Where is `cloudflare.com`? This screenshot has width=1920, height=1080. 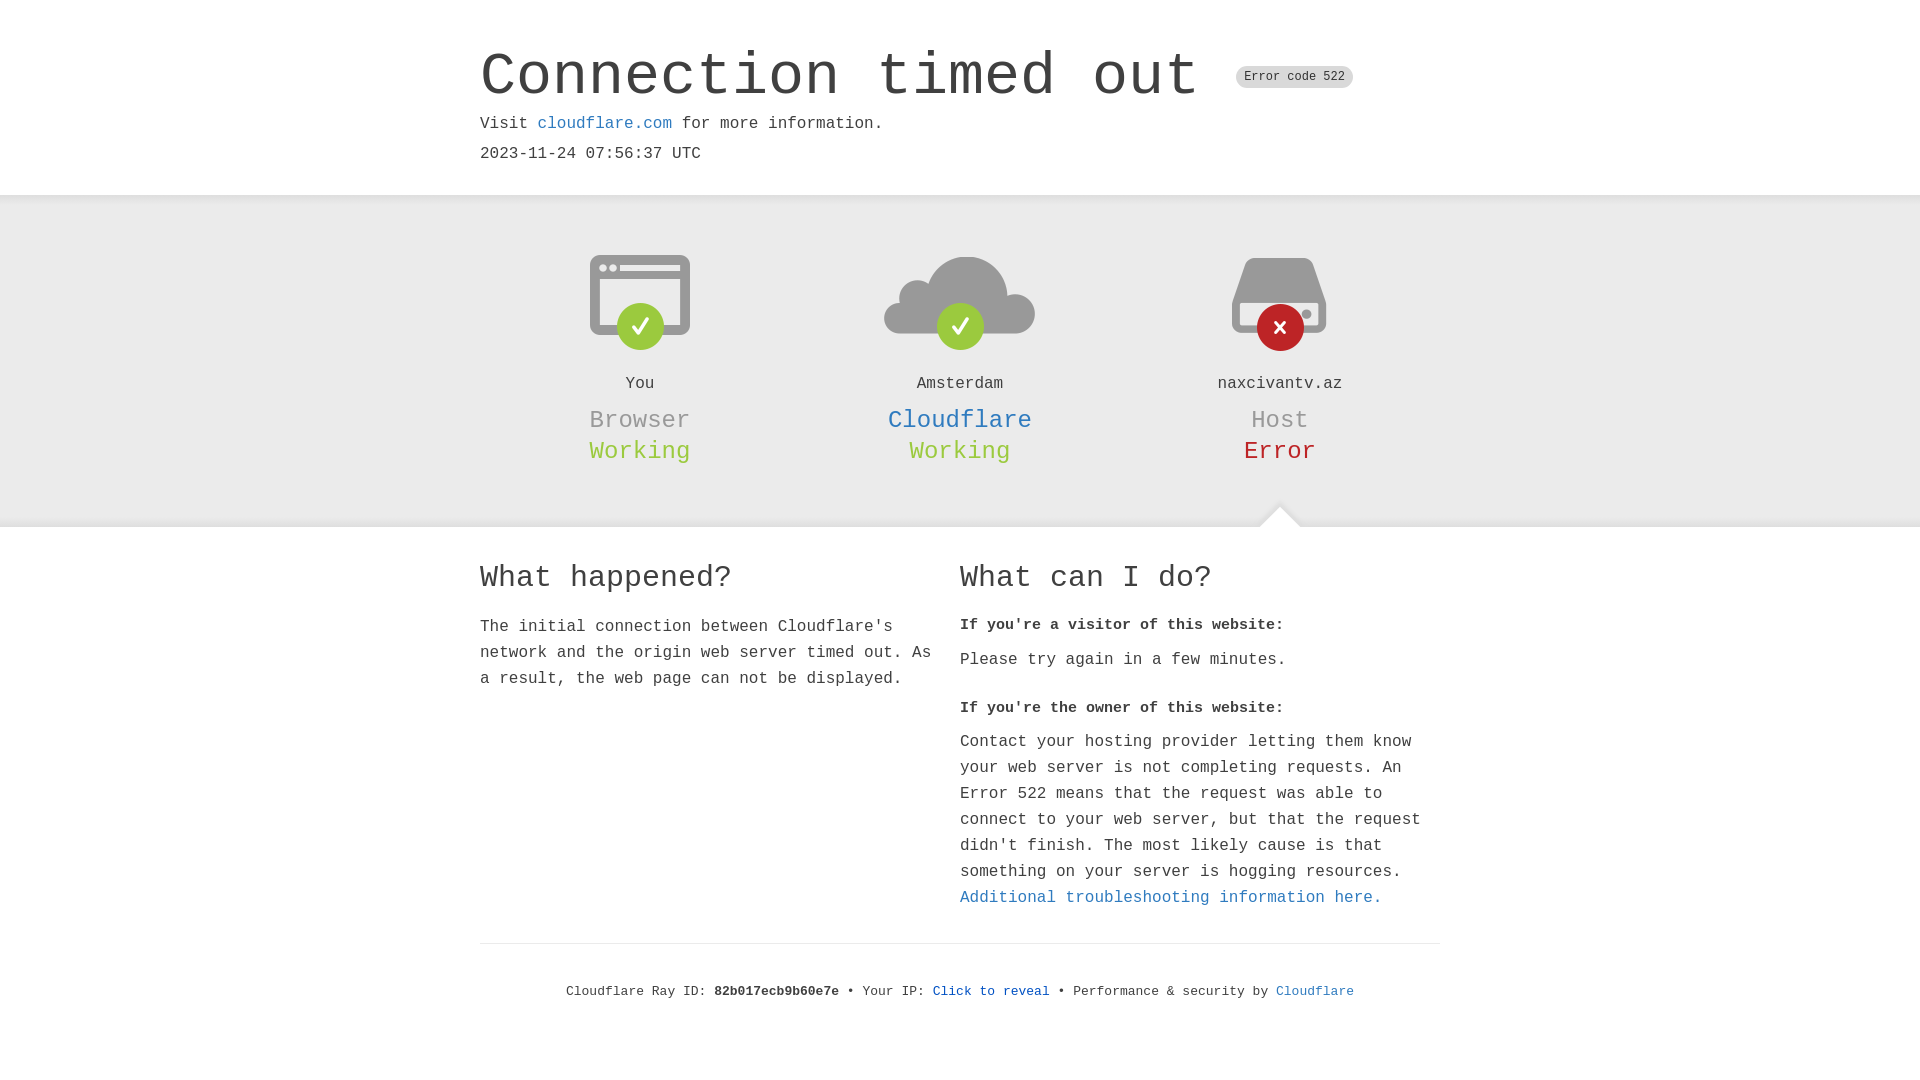 cloudflare.com is located at coordinates (605, 124).